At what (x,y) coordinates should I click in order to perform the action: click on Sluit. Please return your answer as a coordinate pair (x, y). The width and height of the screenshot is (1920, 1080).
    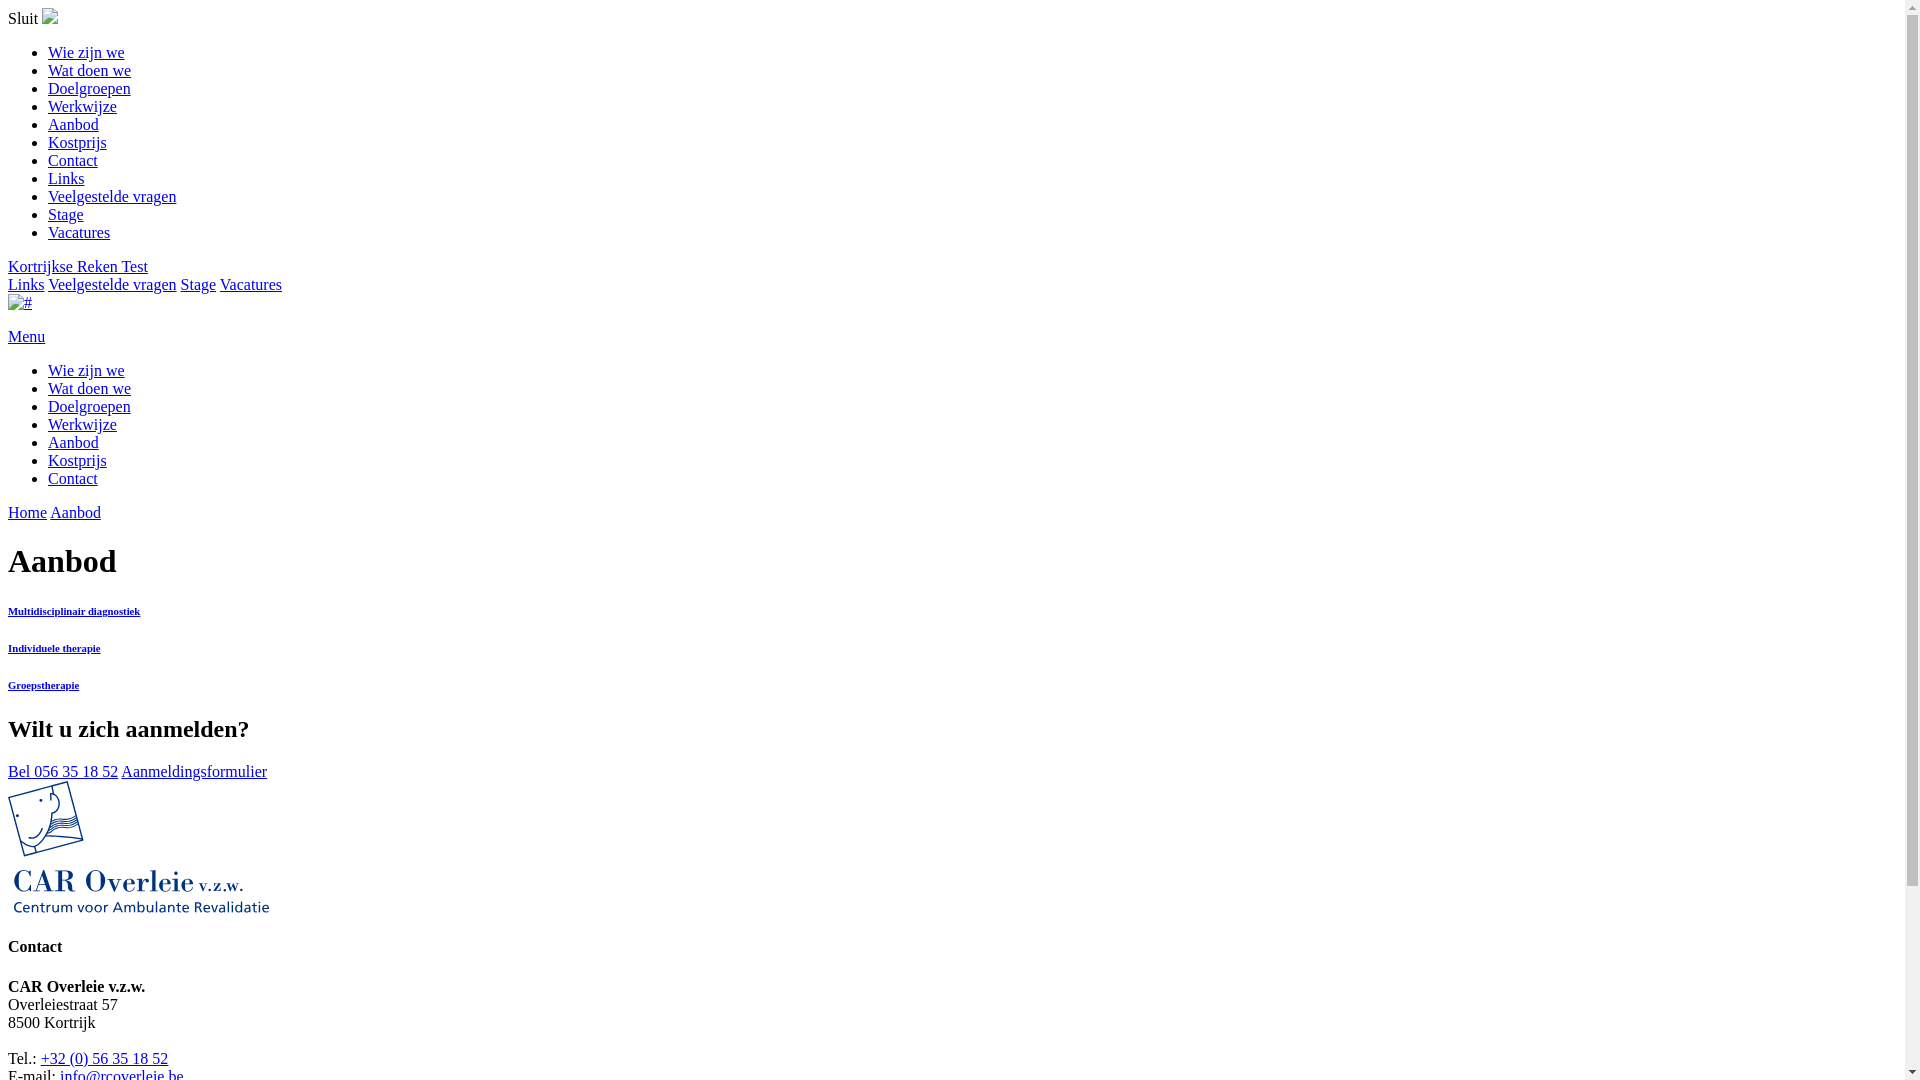
    Looking at the image, I should click on (25, 18).